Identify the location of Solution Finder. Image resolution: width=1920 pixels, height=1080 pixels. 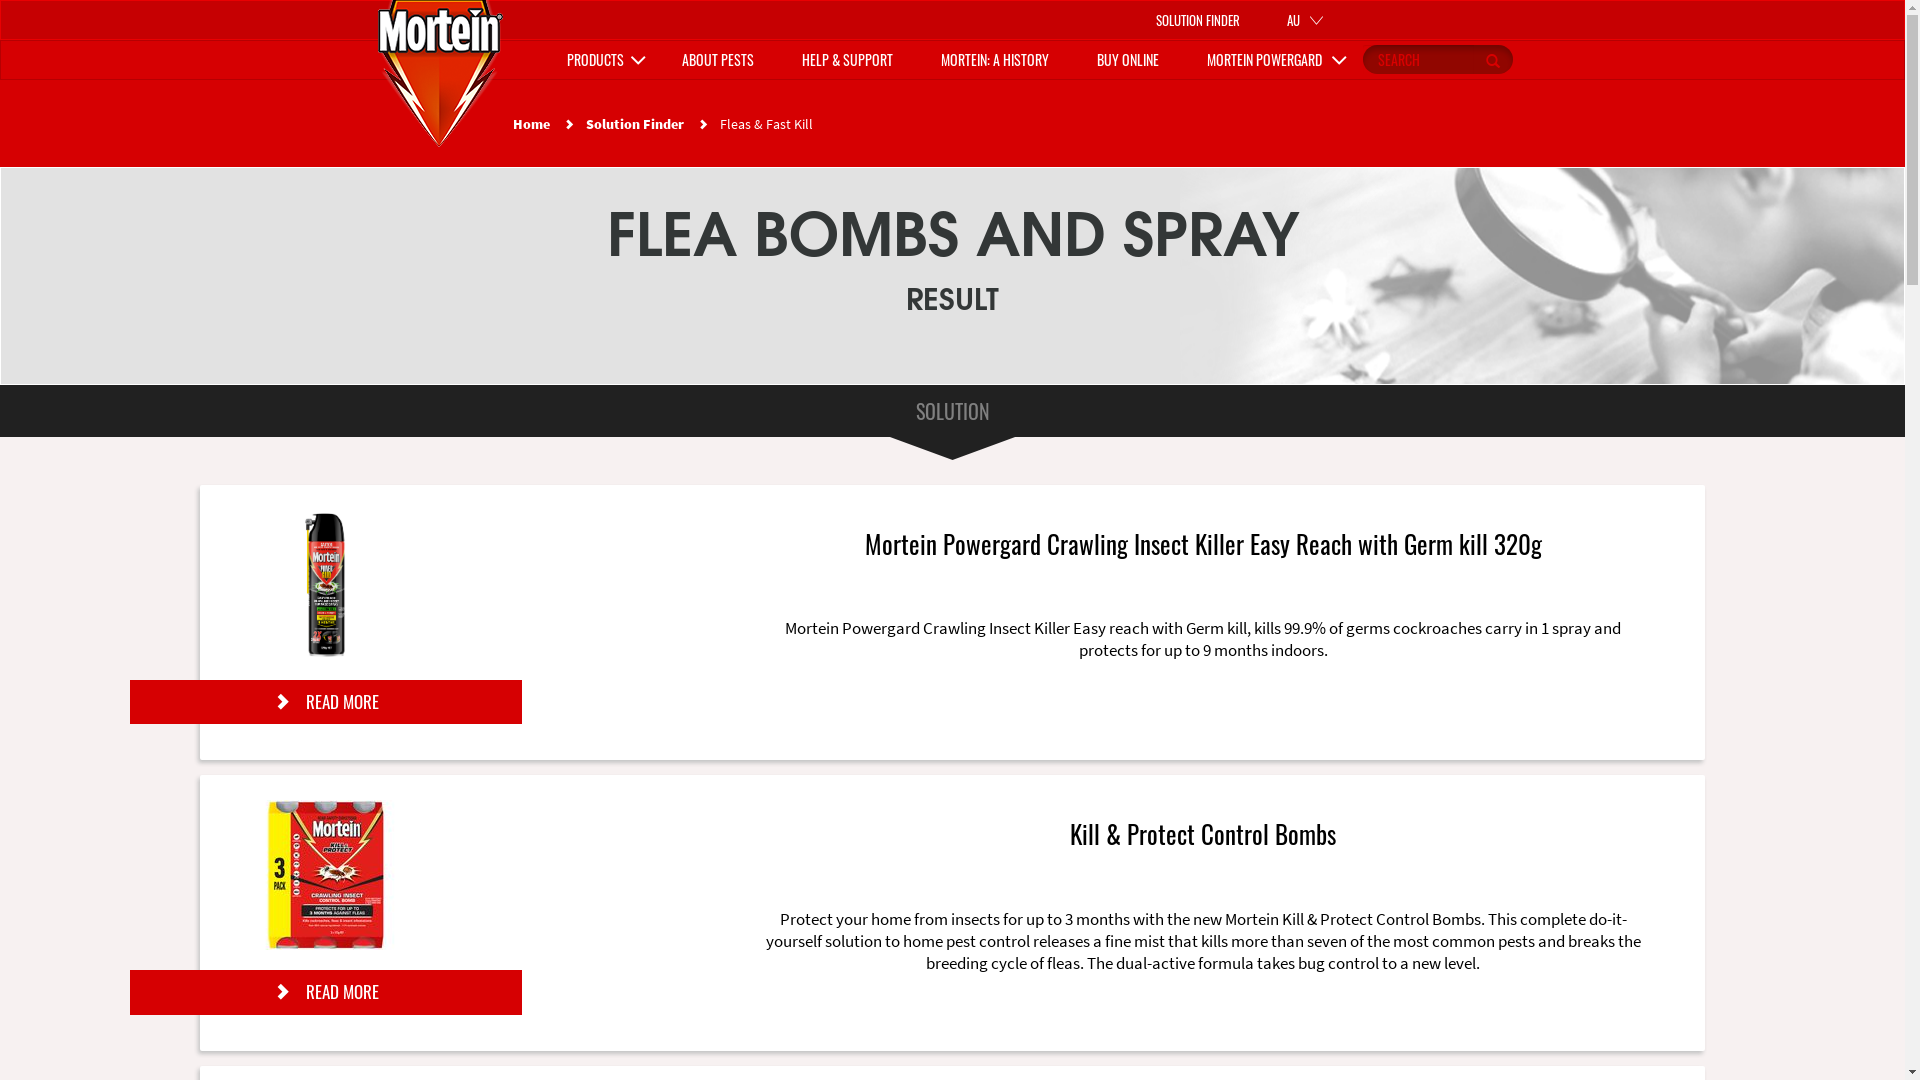
(635, 124).